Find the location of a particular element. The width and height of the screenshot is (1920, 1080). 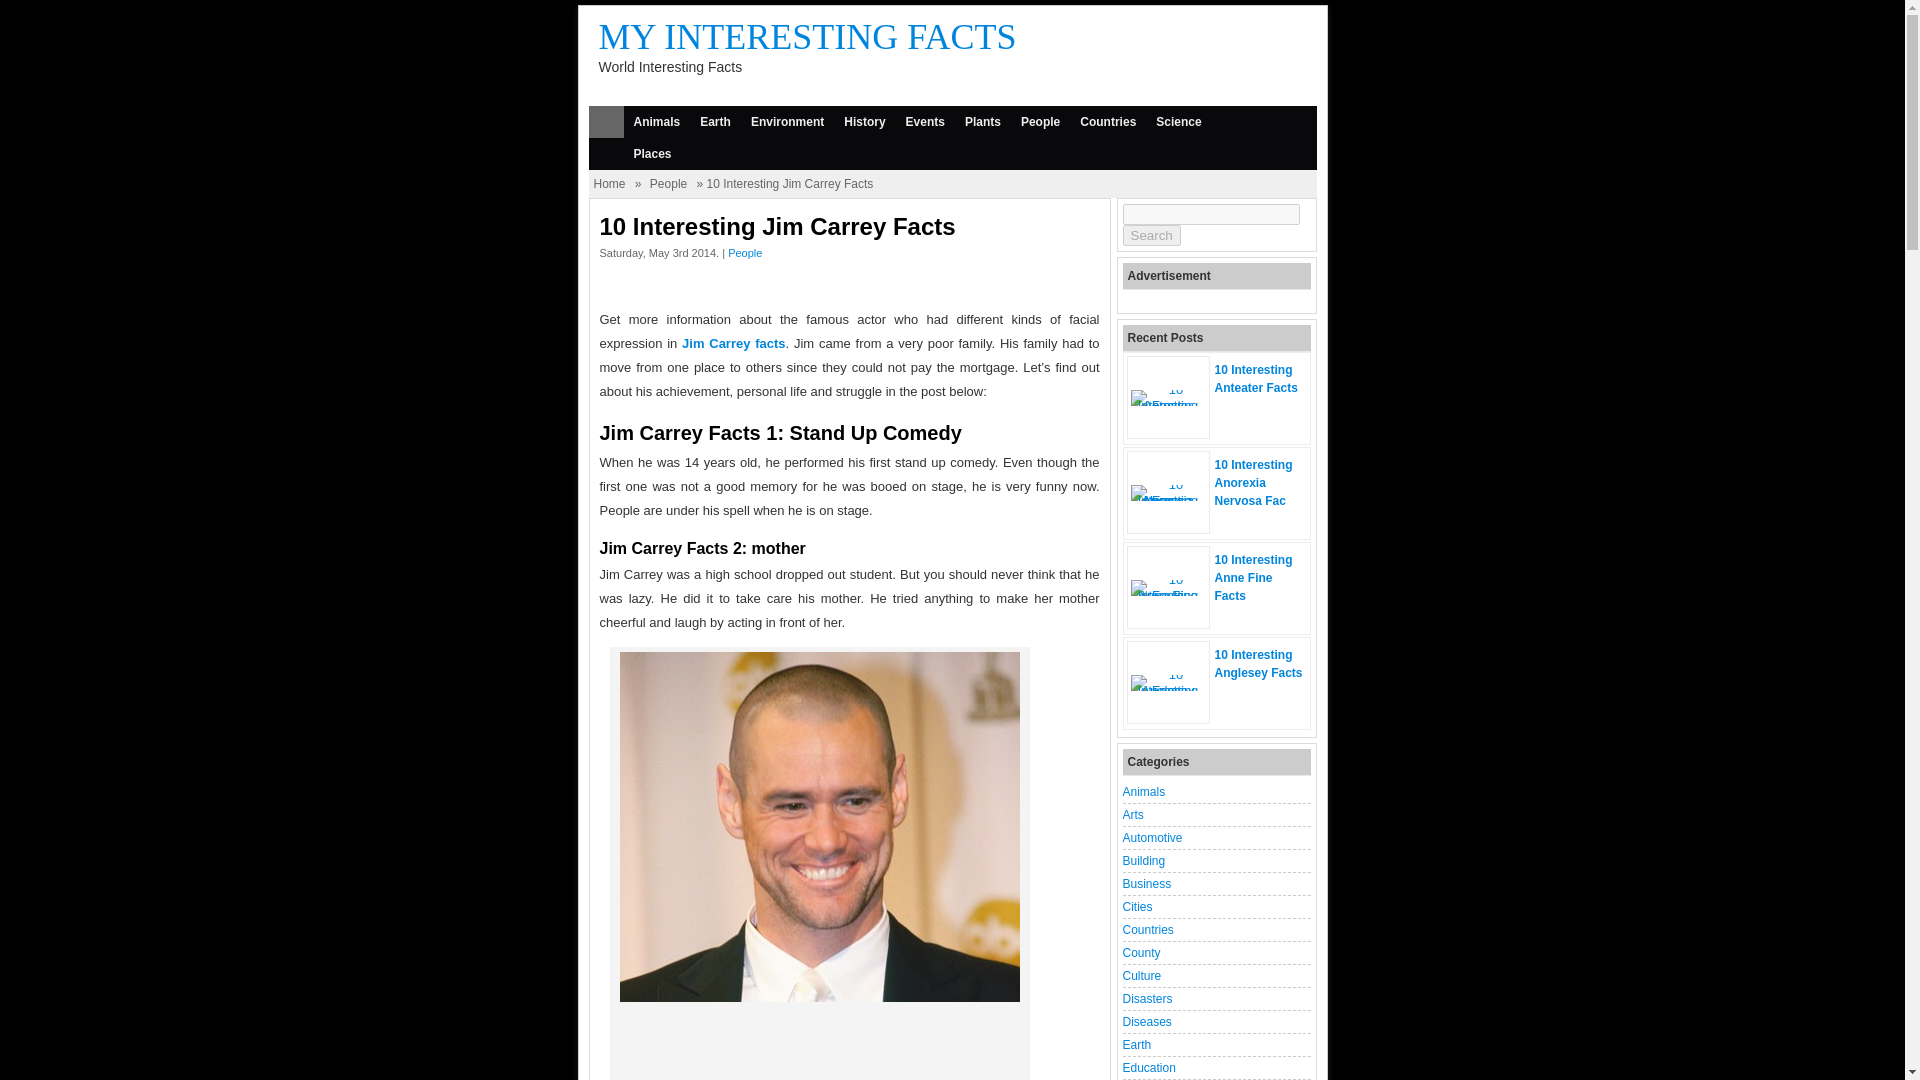

People is located at coordinates (668, 184).